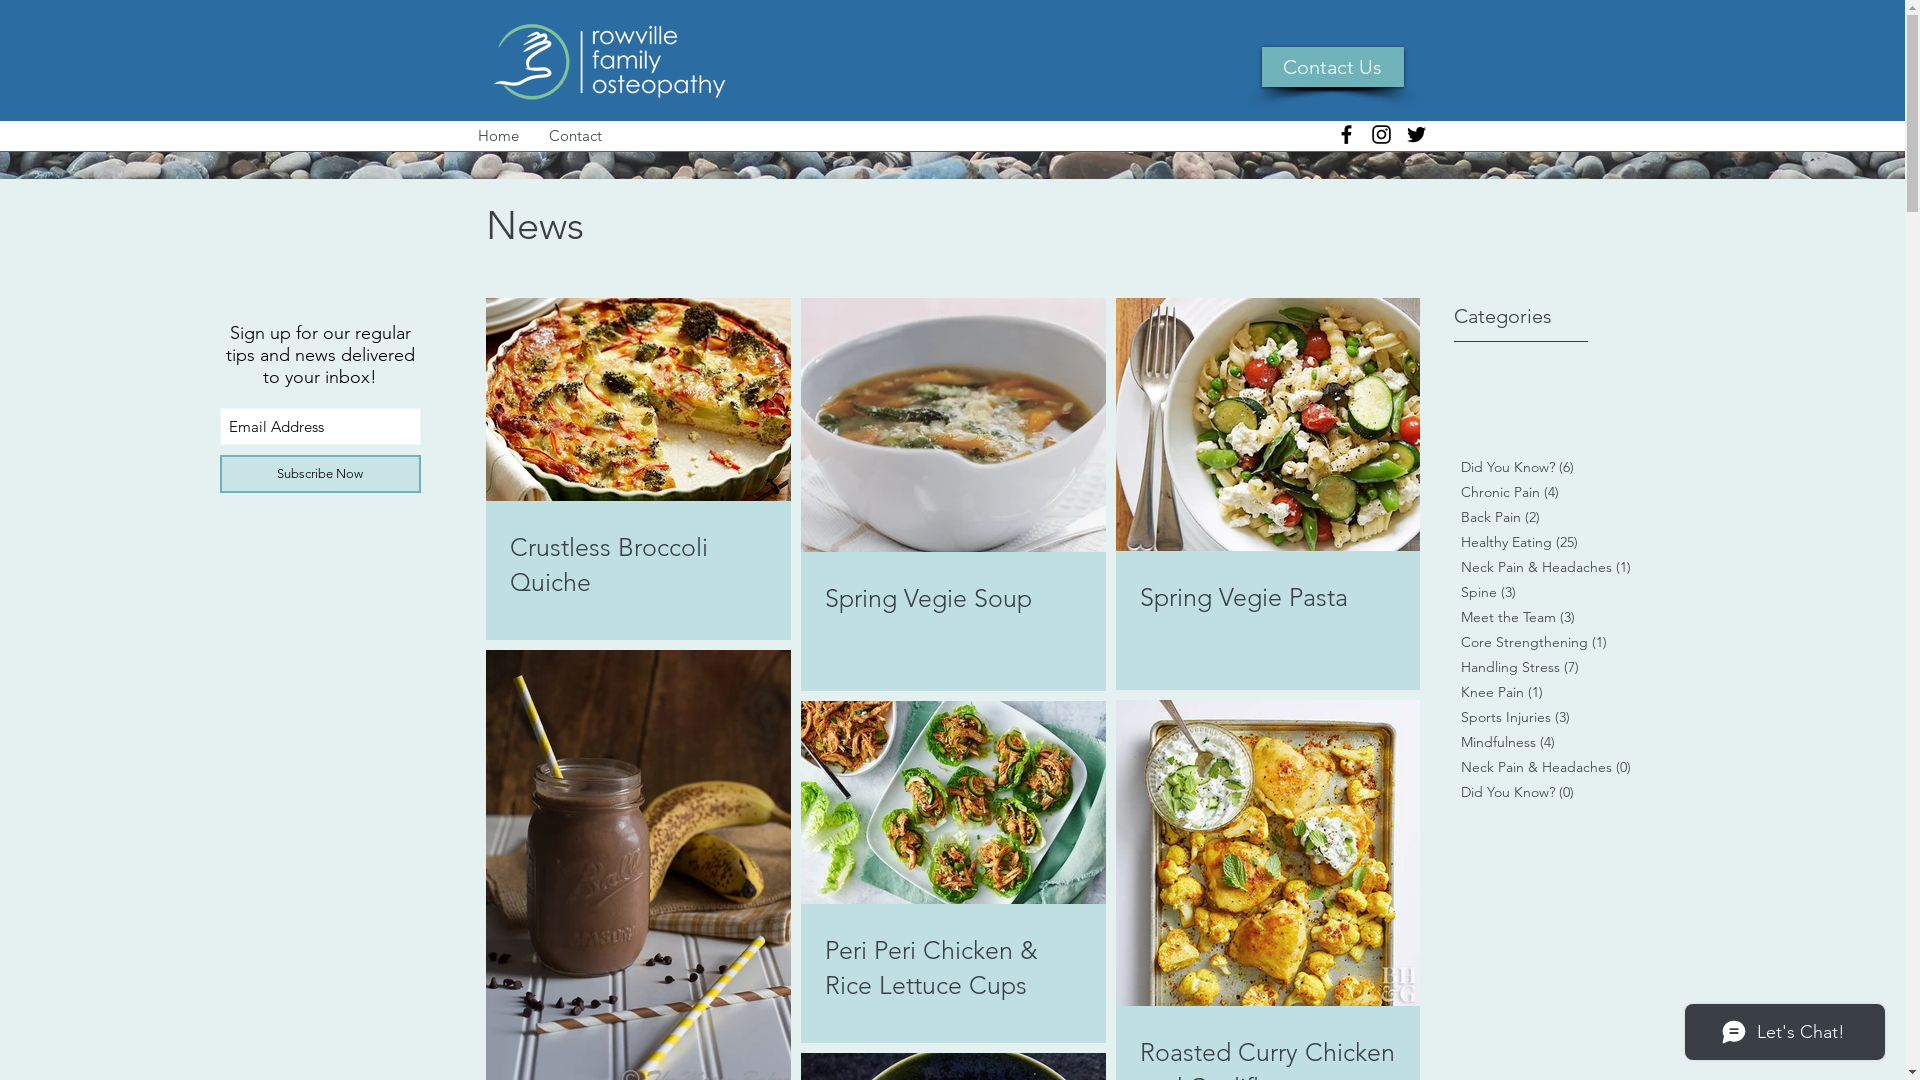  Describe the element at coordinates (1556, 542) in the screenshot. I see `Healthy Eating (25)` at that location.